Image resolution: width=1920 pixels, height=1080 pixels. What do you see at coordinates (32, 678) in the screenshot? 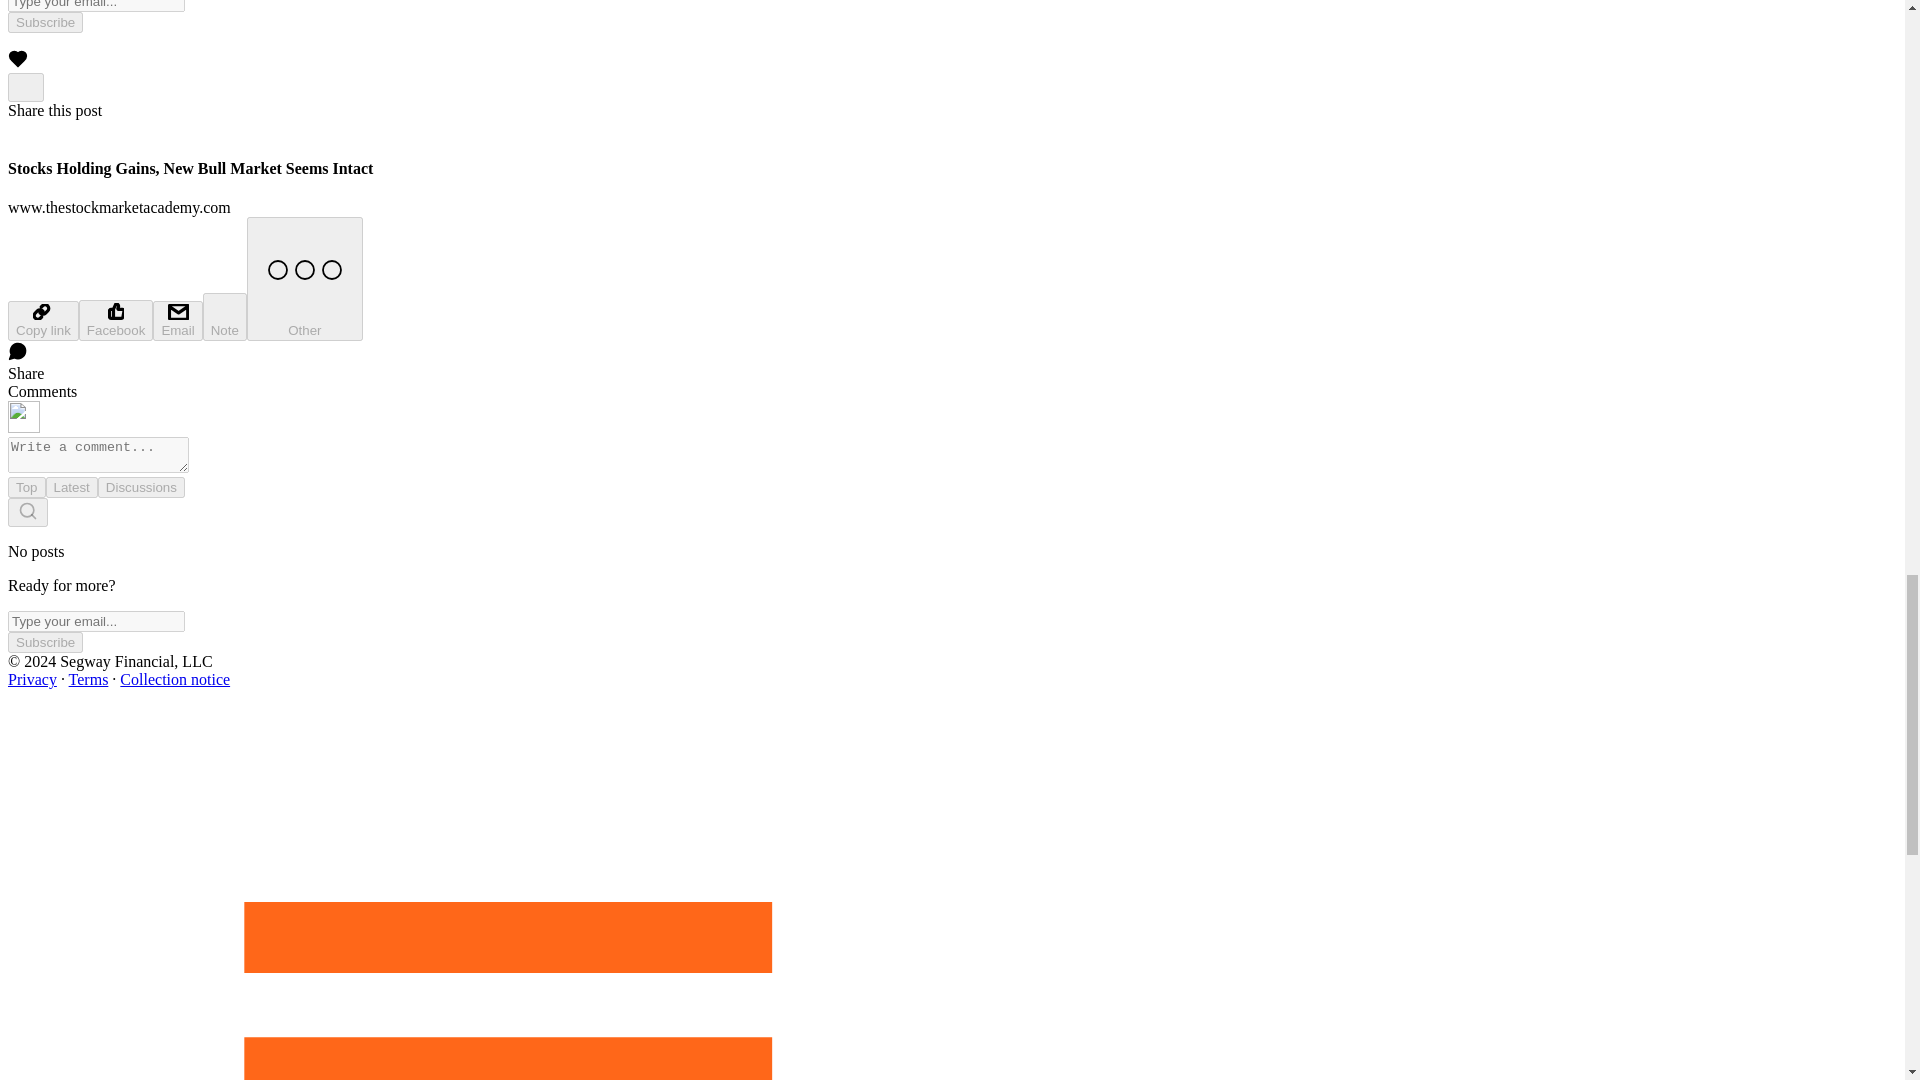
I see `Privacy` at bounding box center [32, 678].